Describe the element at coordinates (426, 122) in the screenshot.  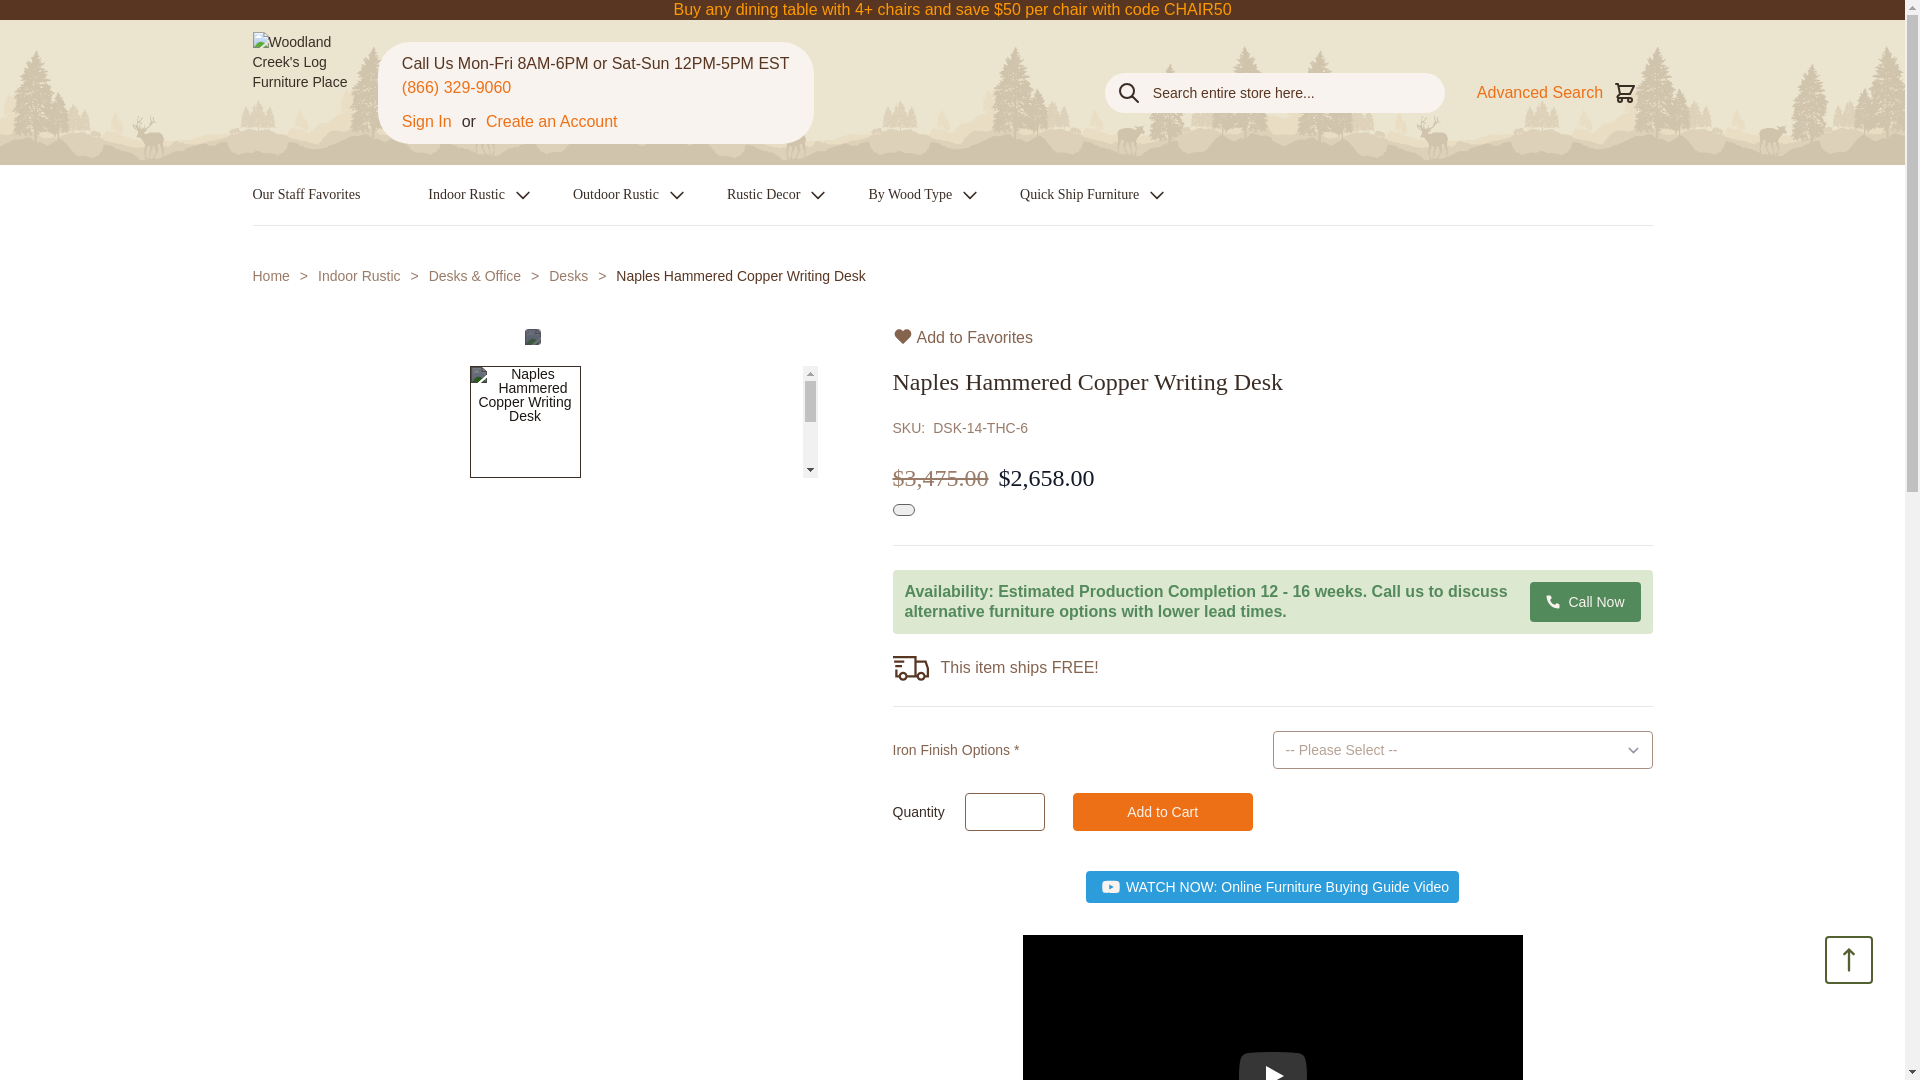
I see `Sign In` at that location.